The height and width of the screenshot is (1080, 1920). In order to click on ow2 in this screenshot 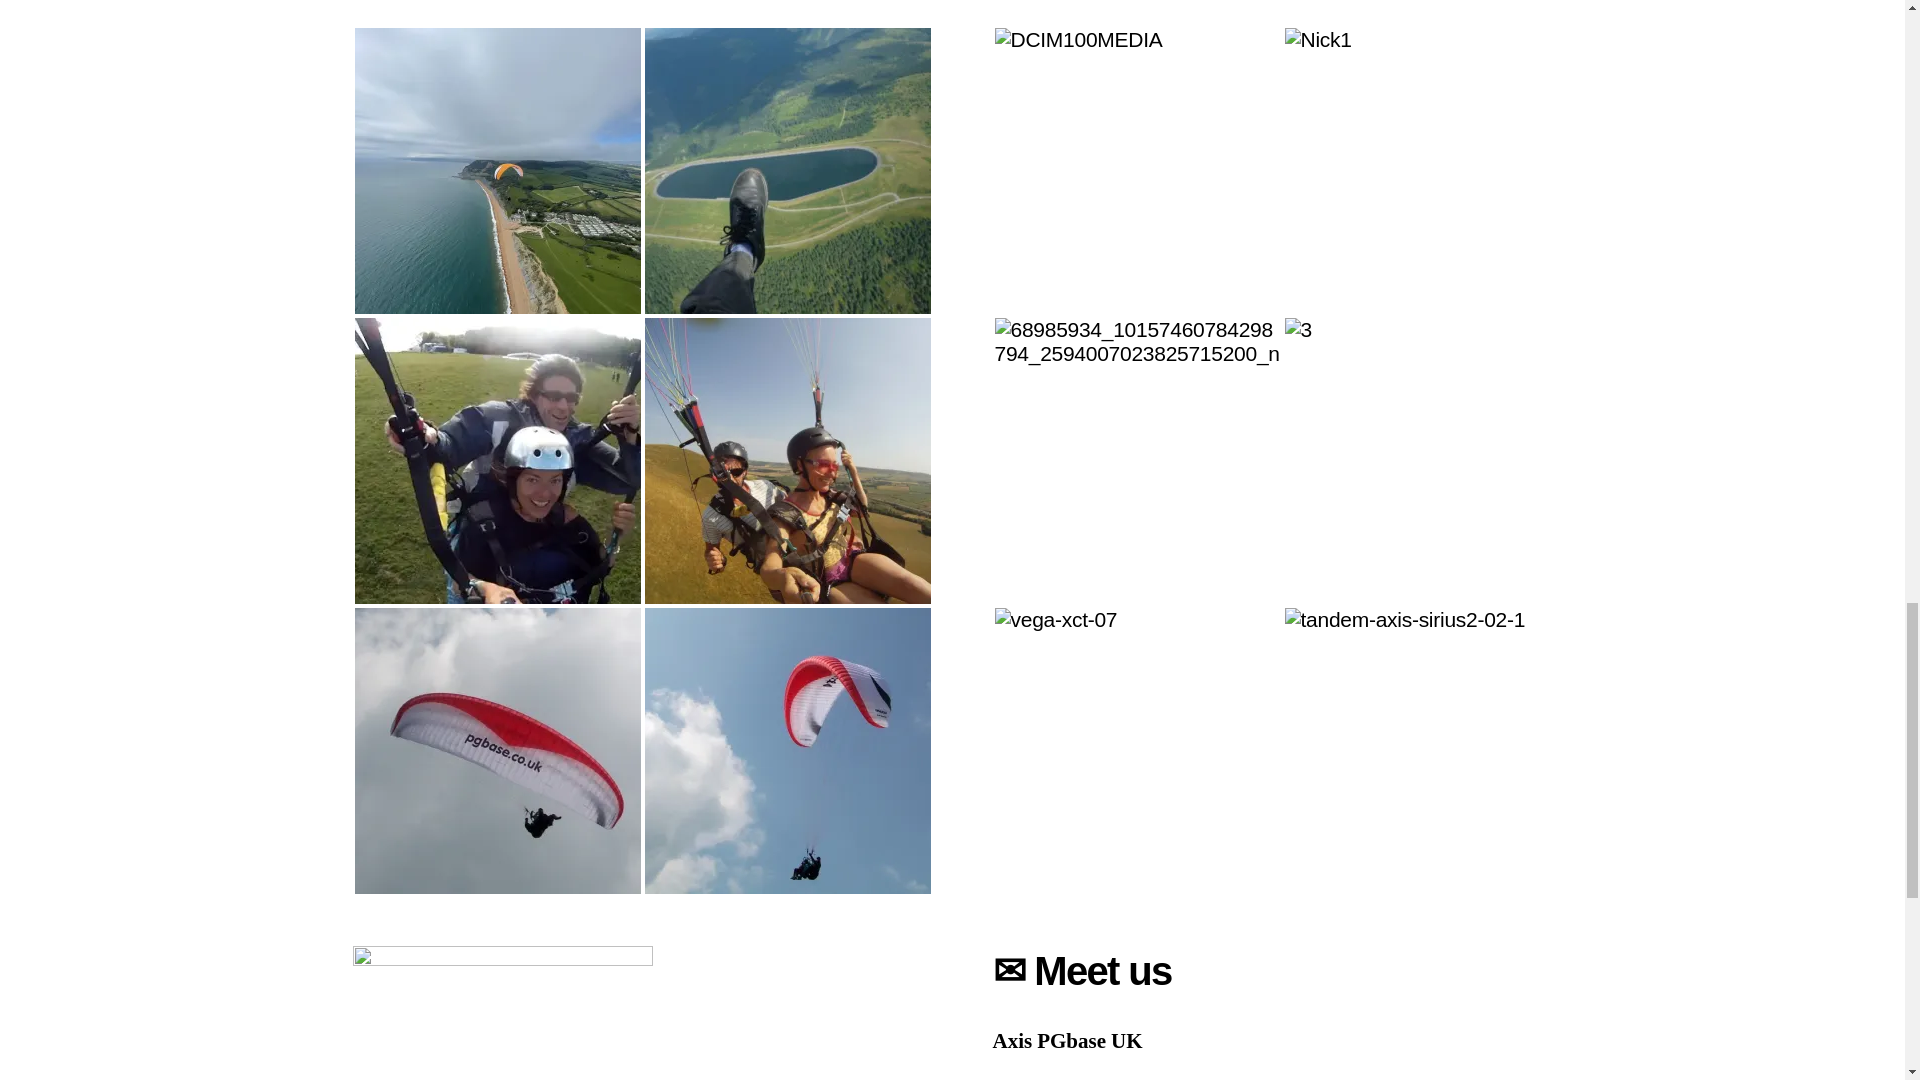, I will do `click(786, 460)`.